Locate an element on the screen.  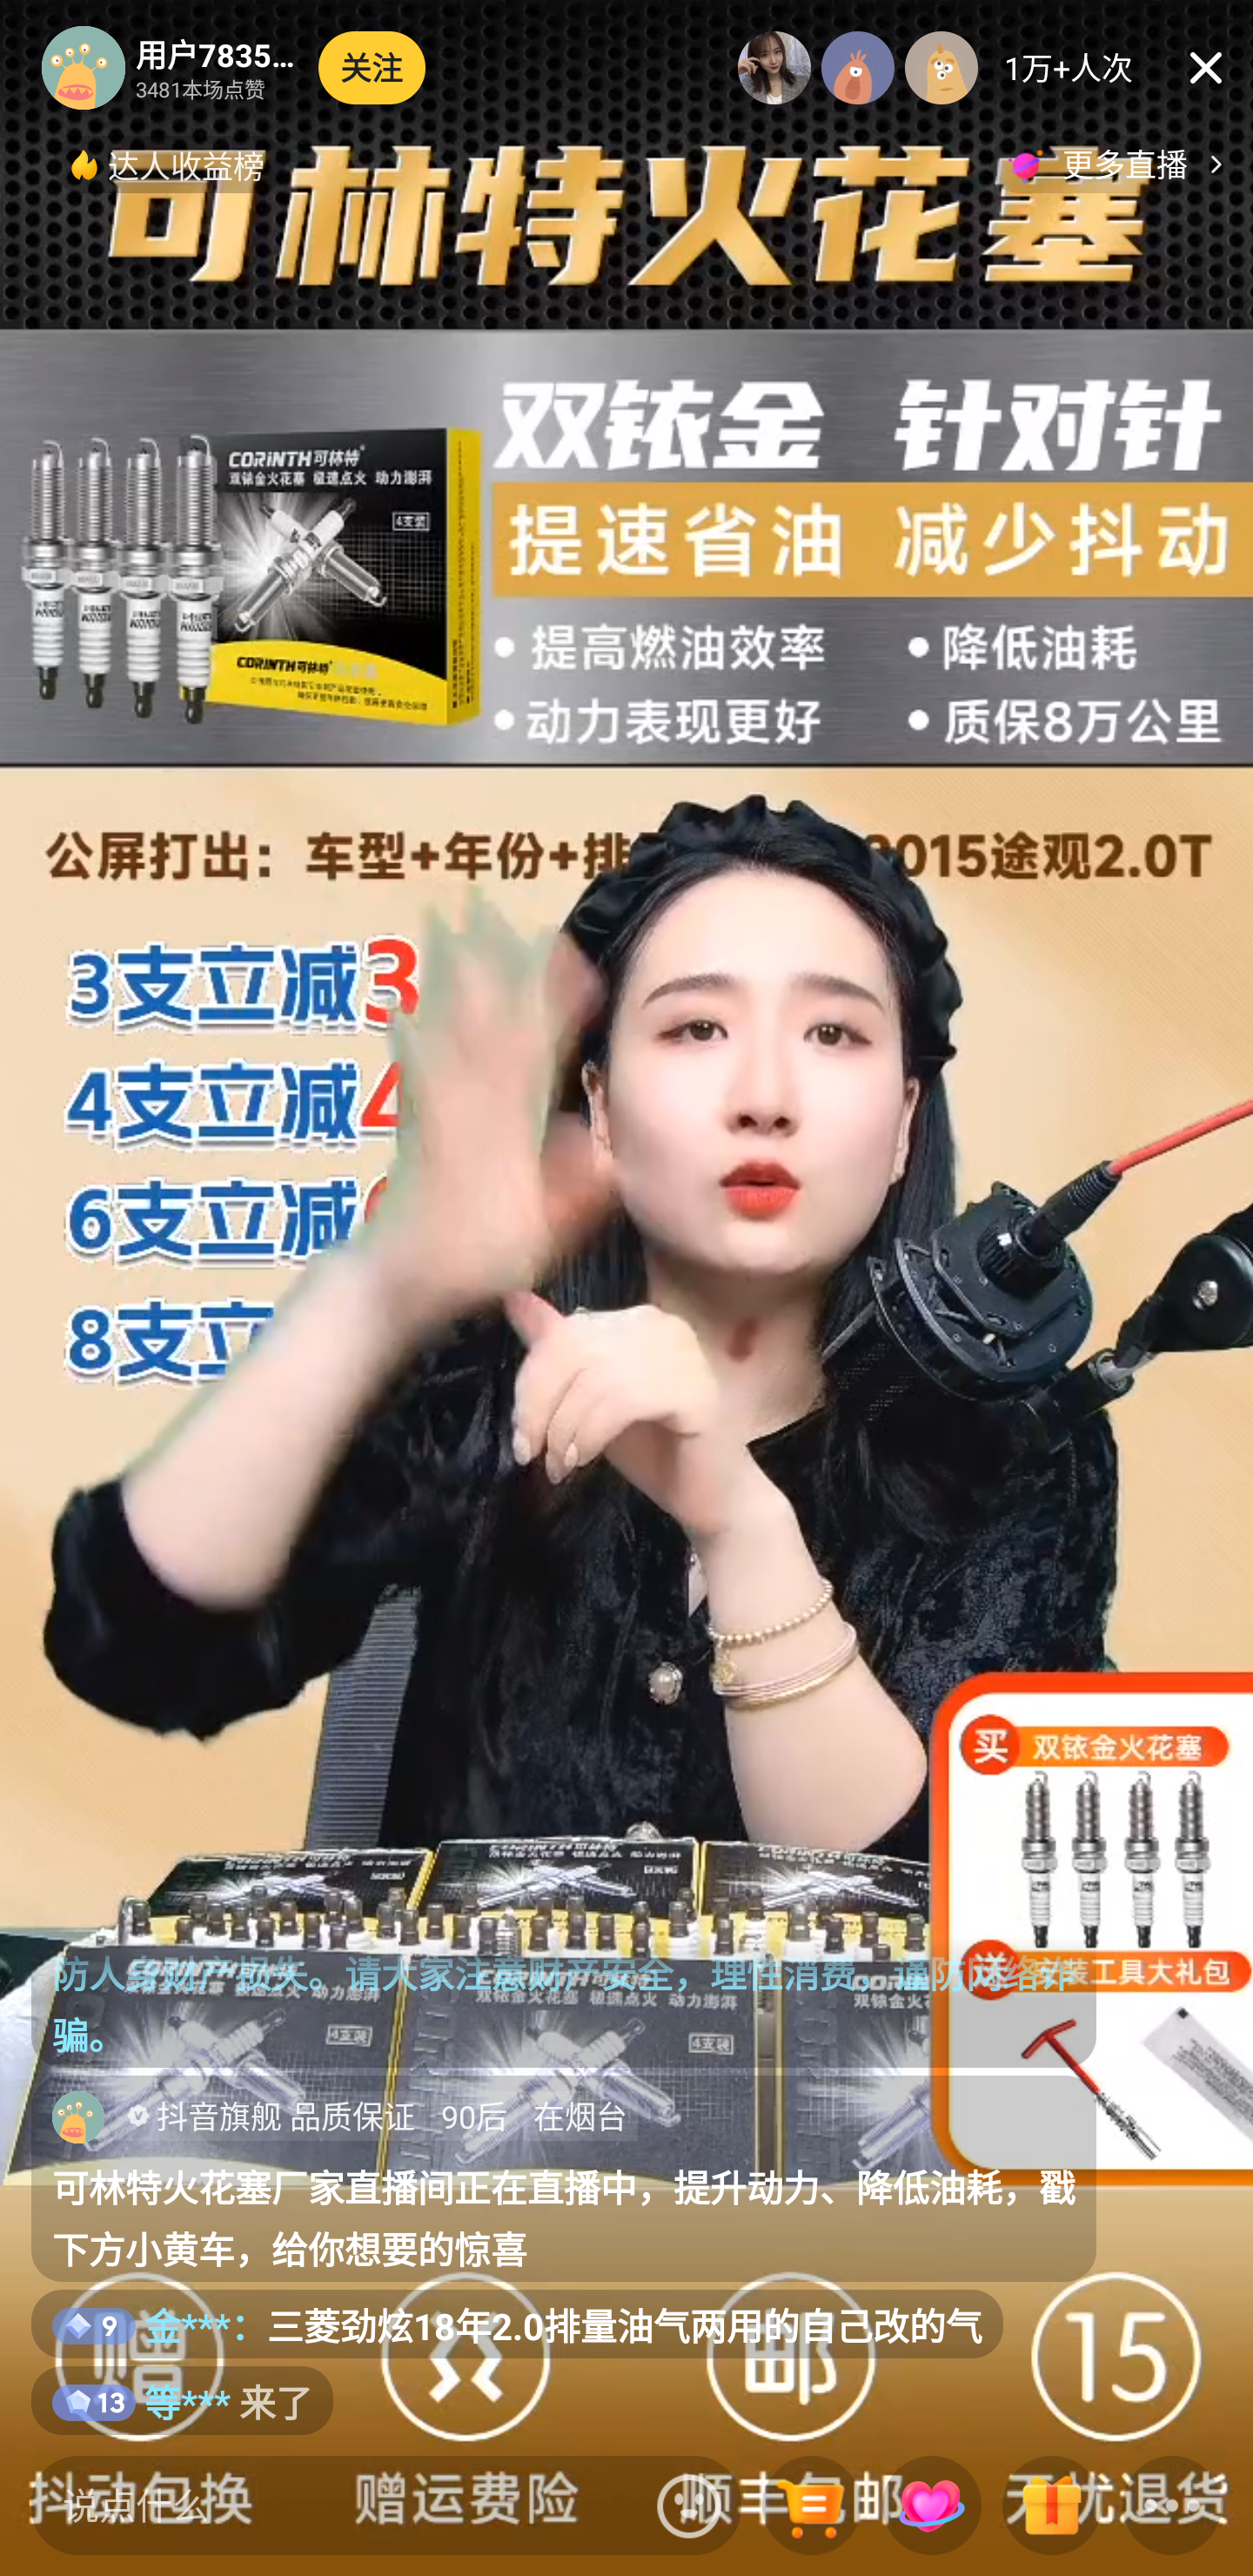
小心心 is located at coordinates (931, 2507).